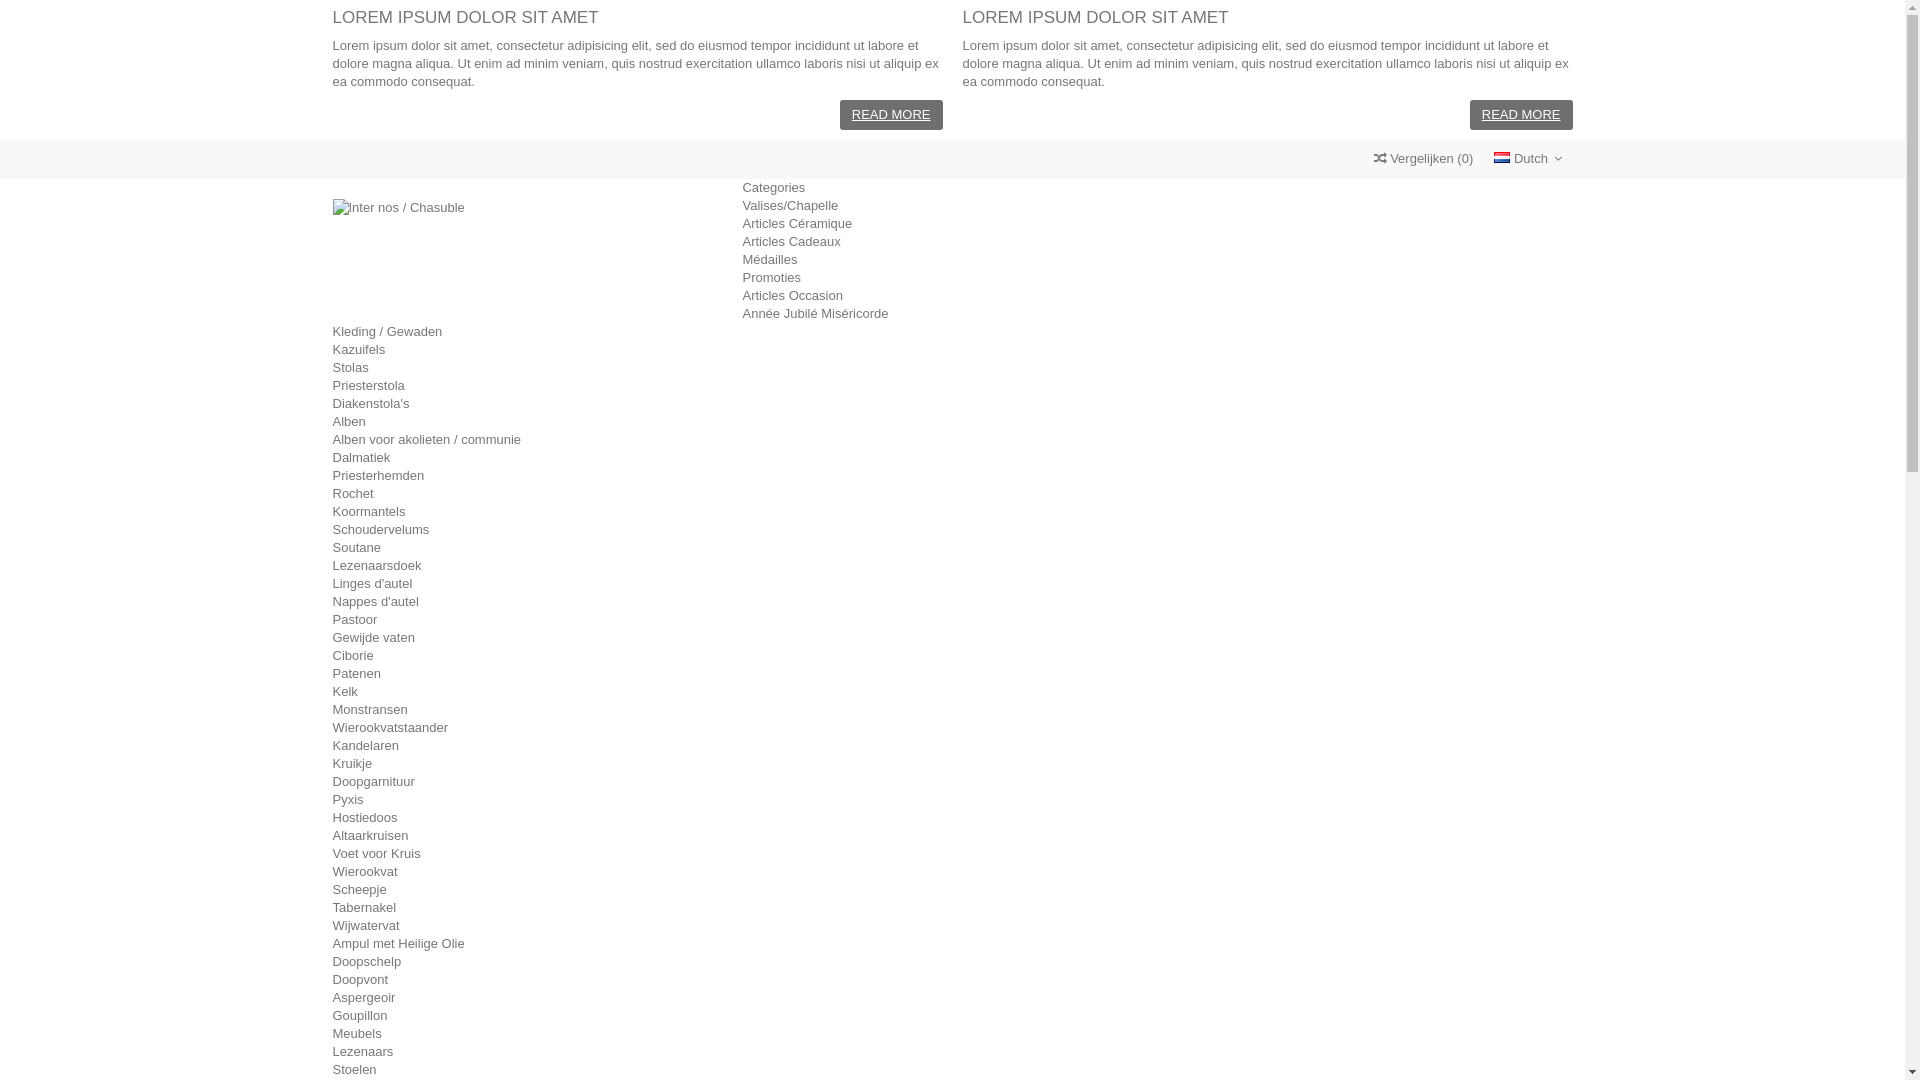 The height and width of the screenshot is (1080, 1920). I want to click on Stolas, so click(350, 368).